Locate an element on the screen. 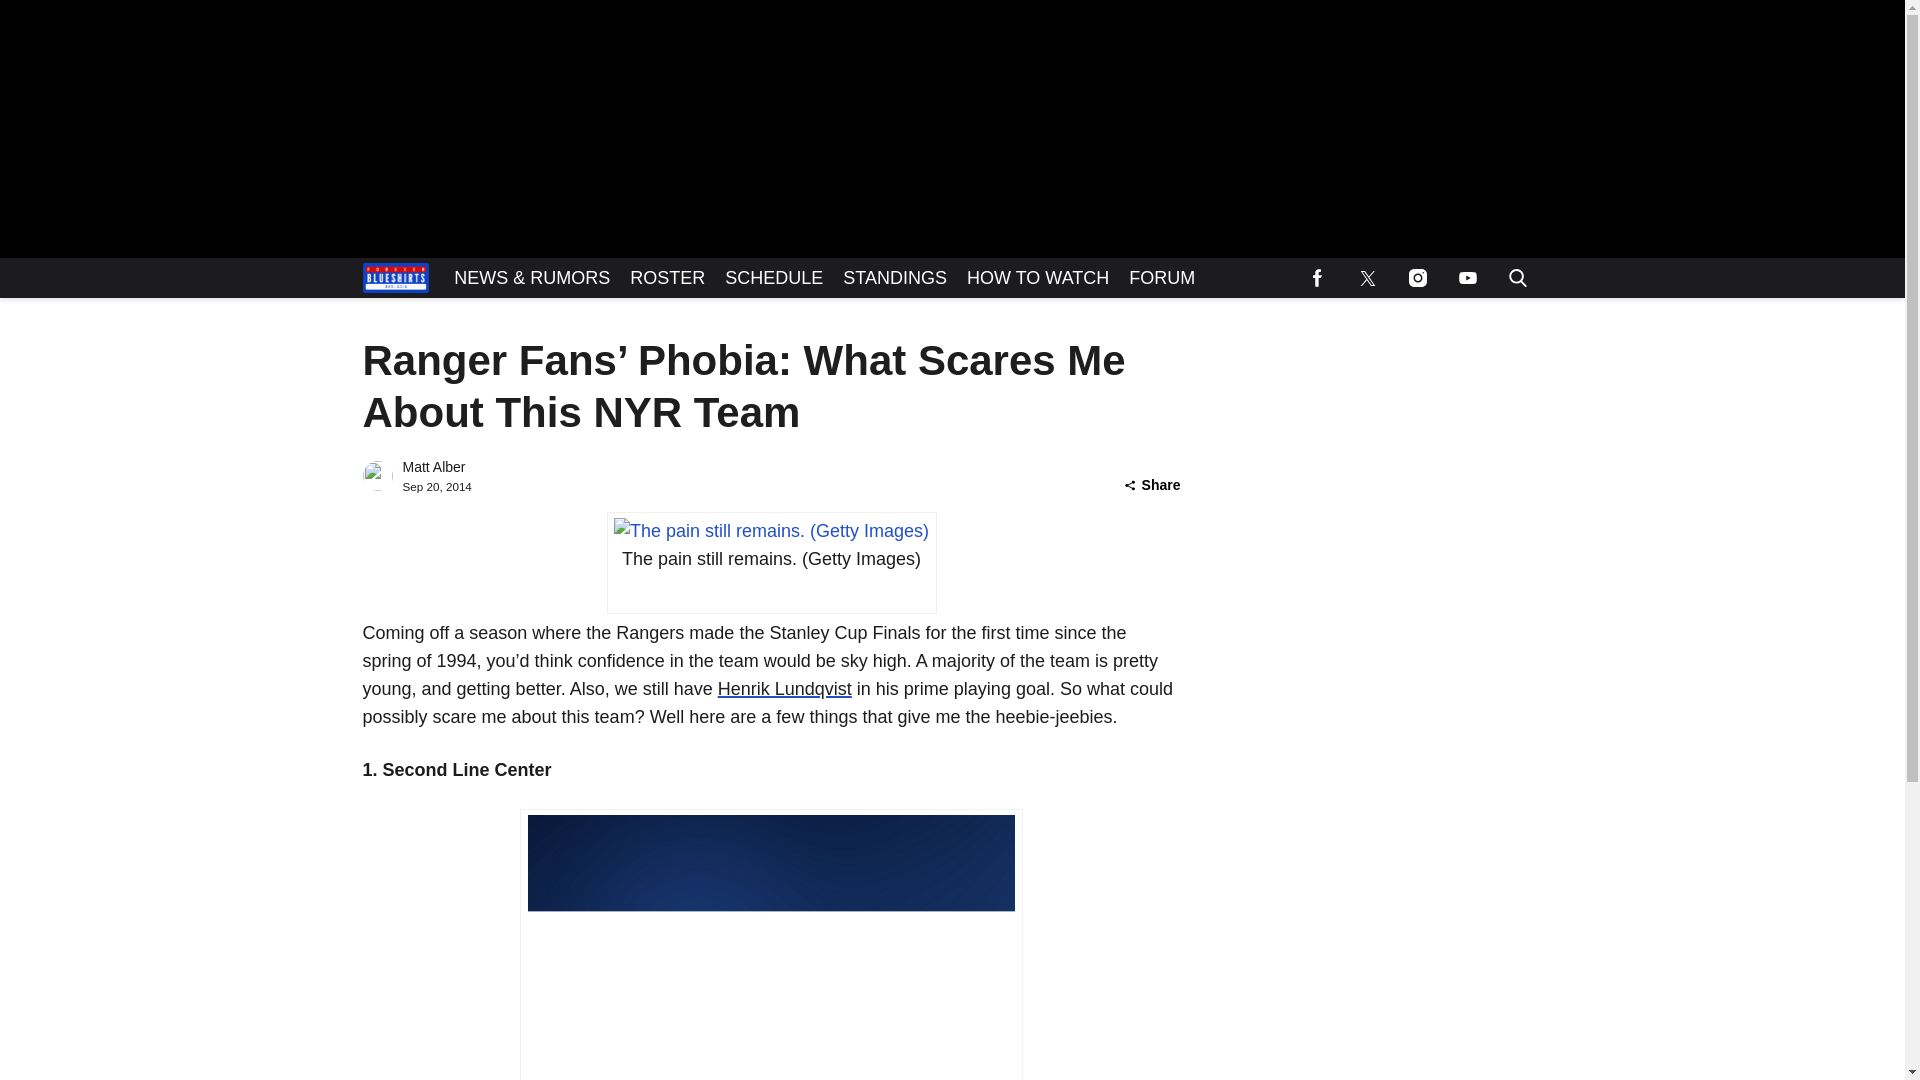 The width and height of the screenshot is (1920, 1080). Follow us on Facebook is located at coordinates (1317, 278).